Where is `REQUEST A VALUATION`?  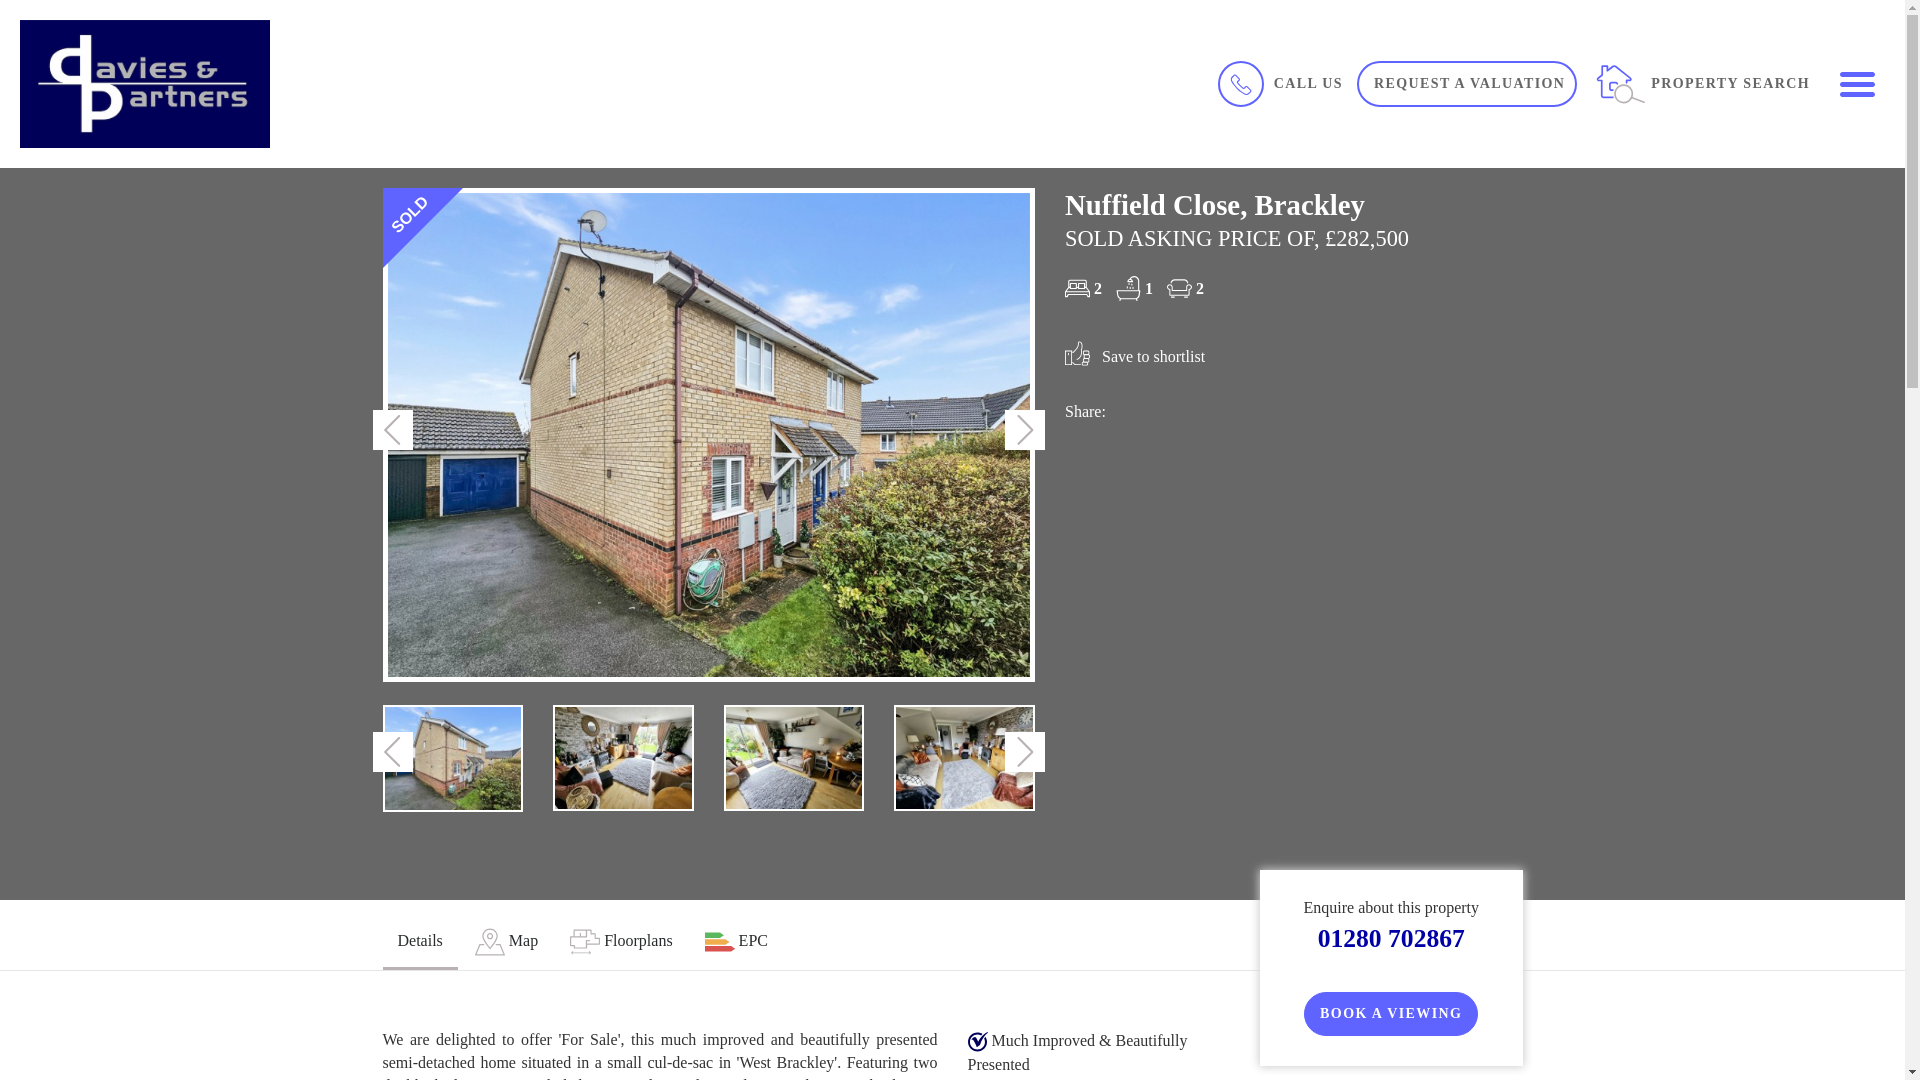
REQUEST A VALUATION is located at coordinates (1466, 83).